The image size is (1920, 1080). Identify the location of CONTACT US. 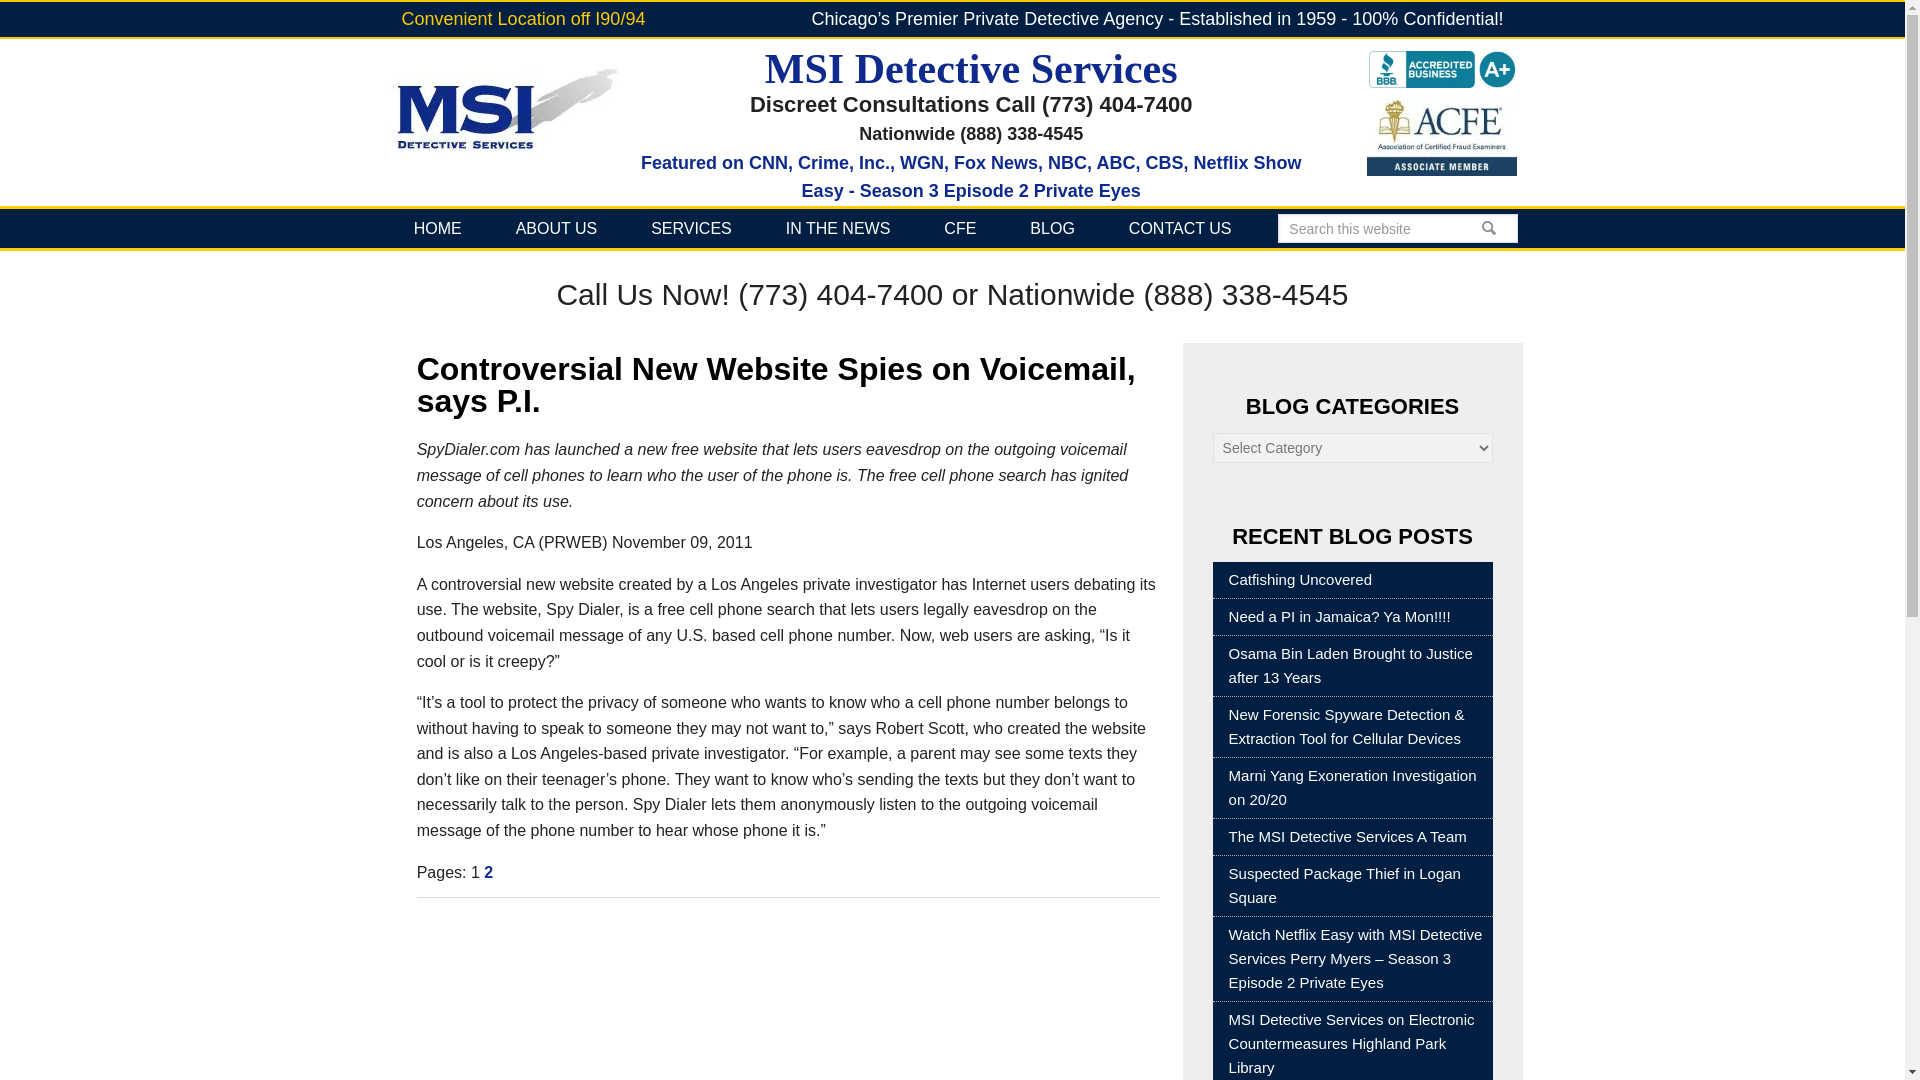
(1180, 228).